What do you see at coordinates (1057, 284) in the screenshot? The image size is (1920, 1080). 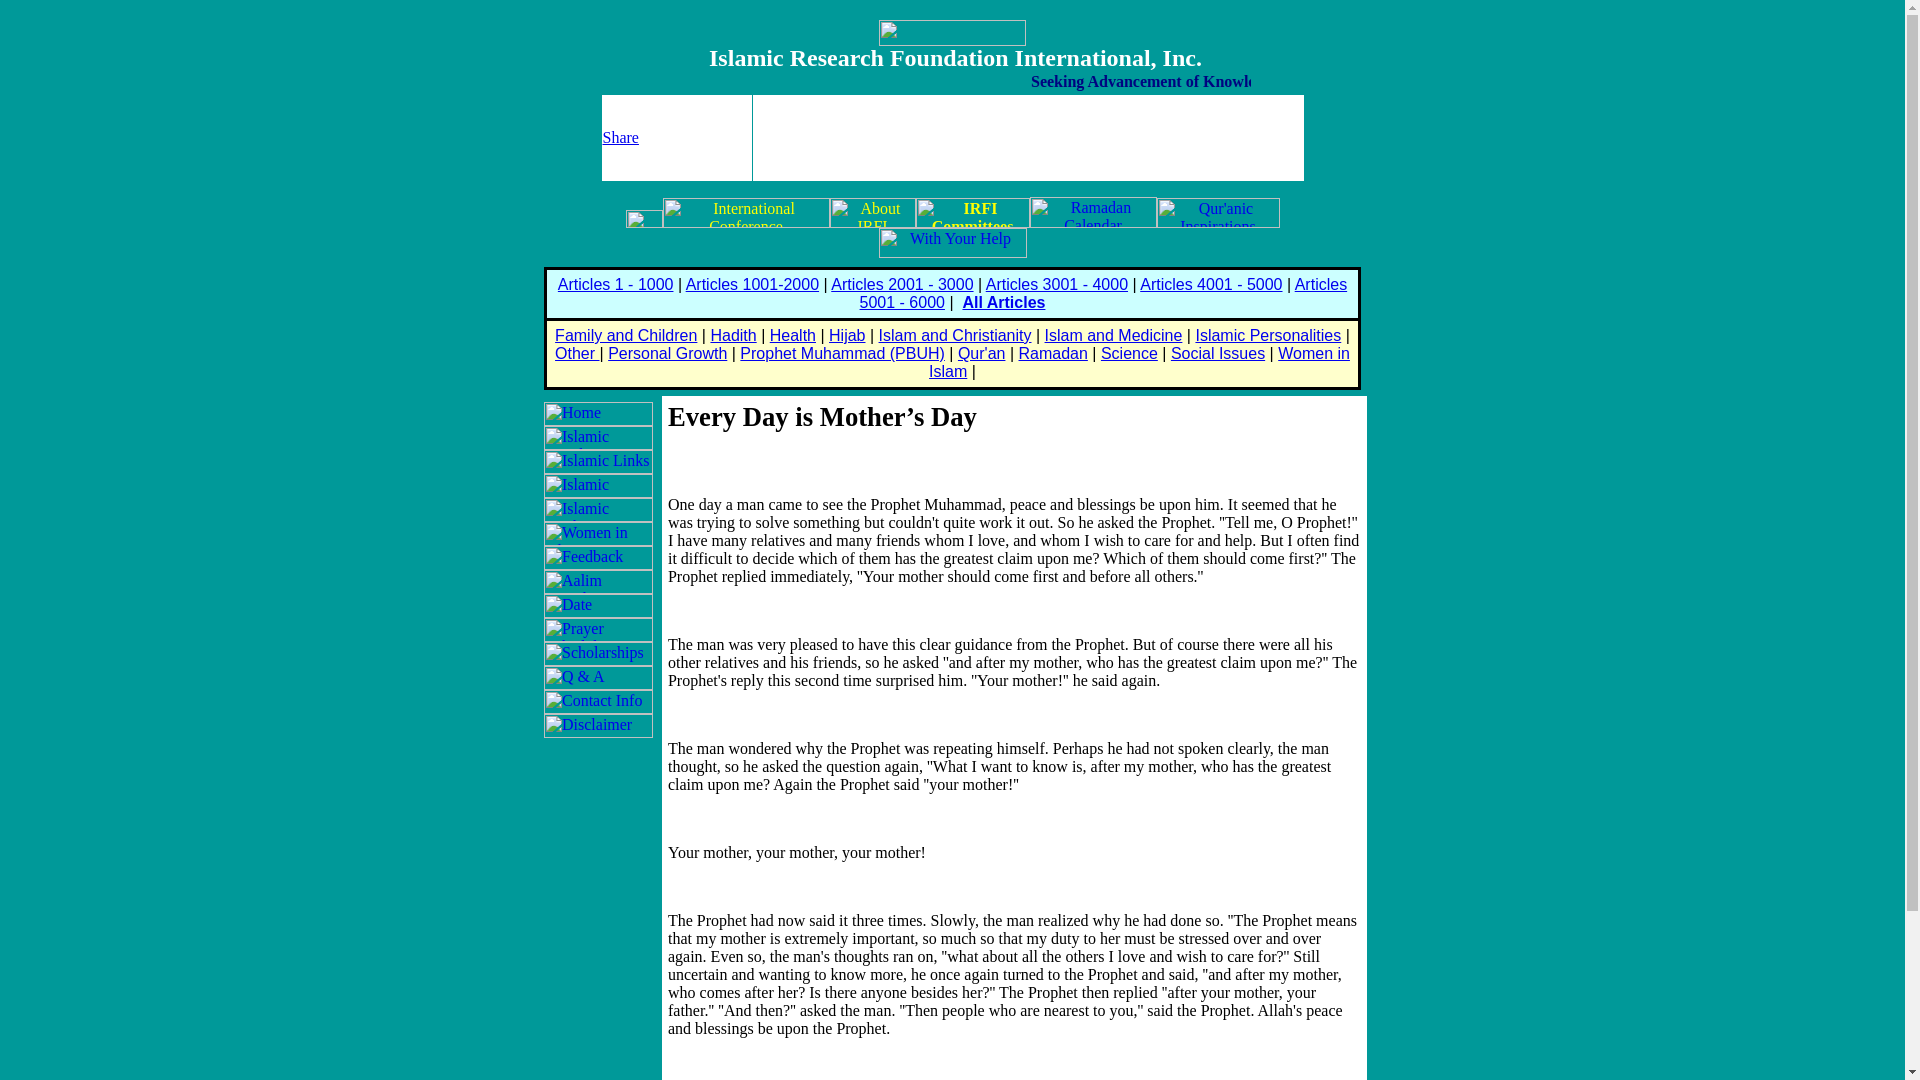 I see `Articles 3001 - 4000` at bounding box center [1057, 284].